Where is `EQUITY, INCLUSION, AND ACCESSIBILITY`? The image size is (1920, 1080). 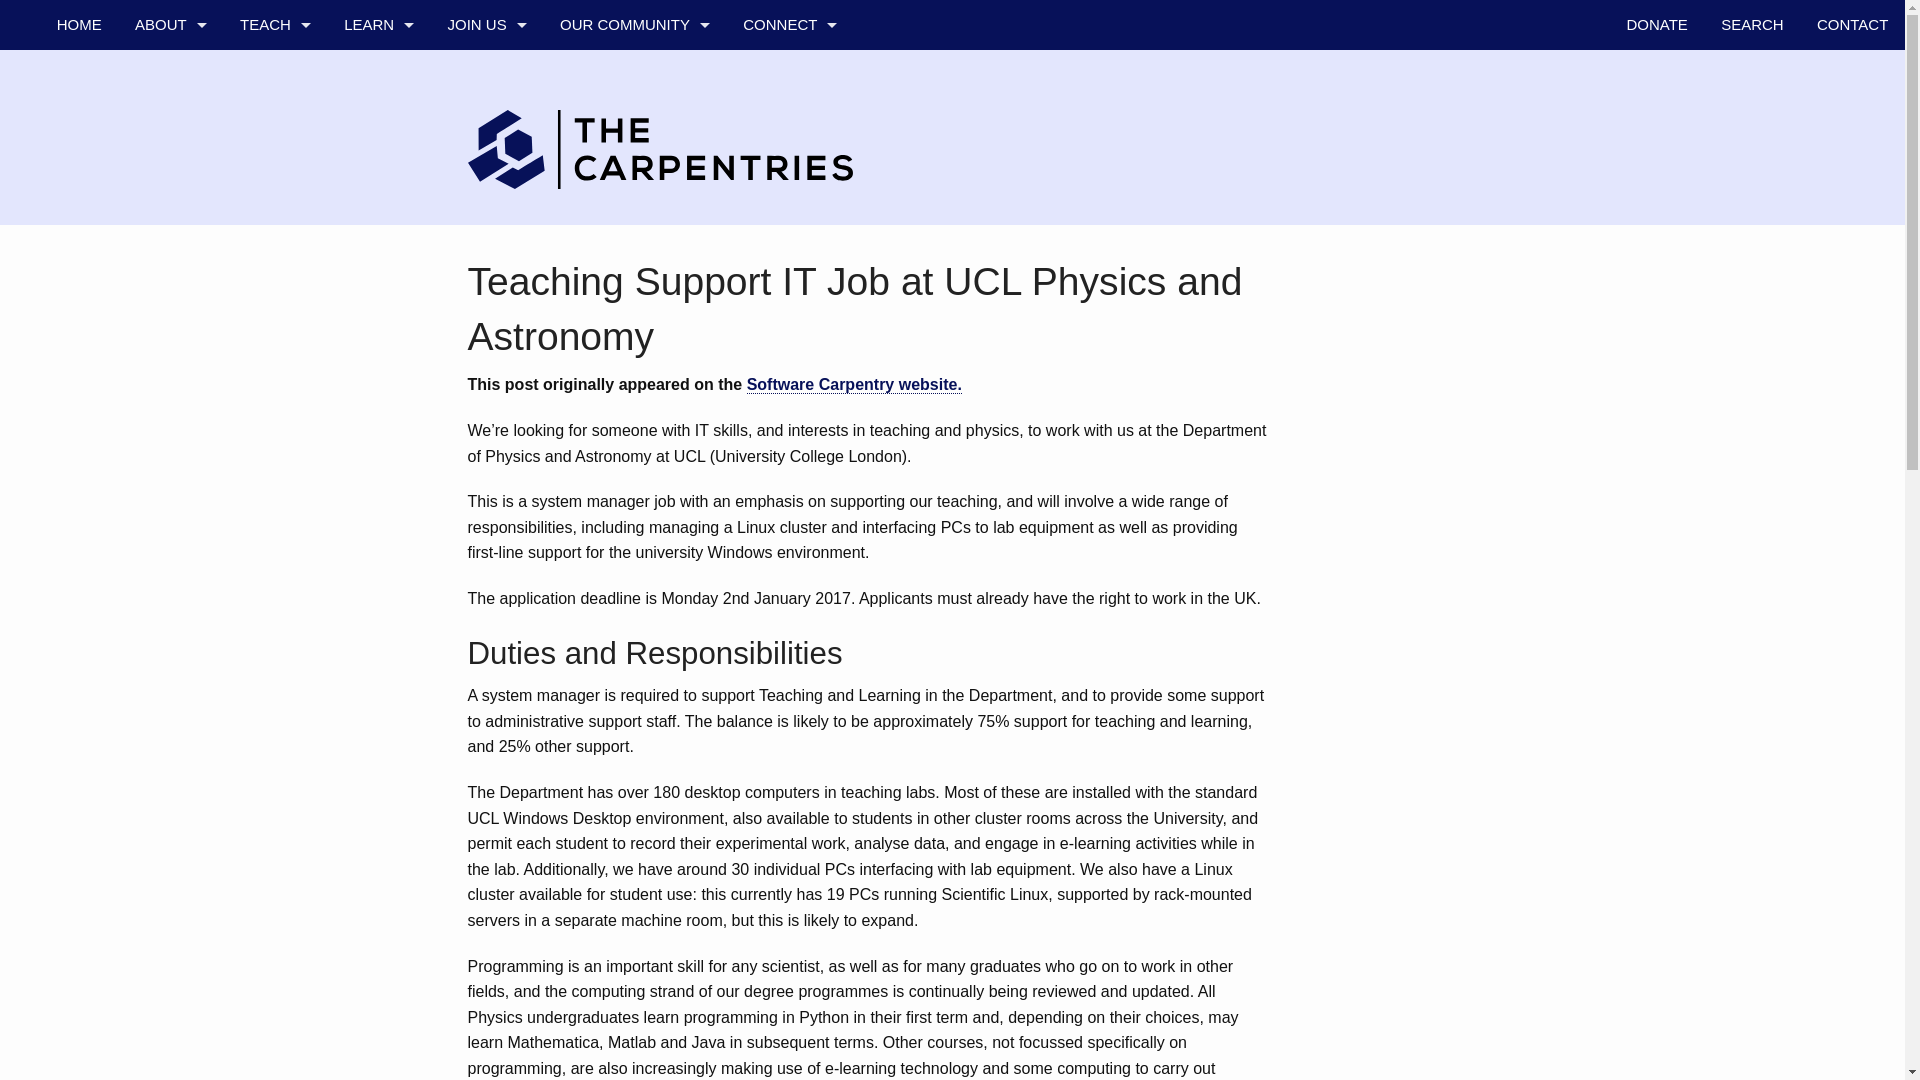 EQUITY, INCLUSION, AND ACCESSIBILITY is located at coordinates (170, 424).